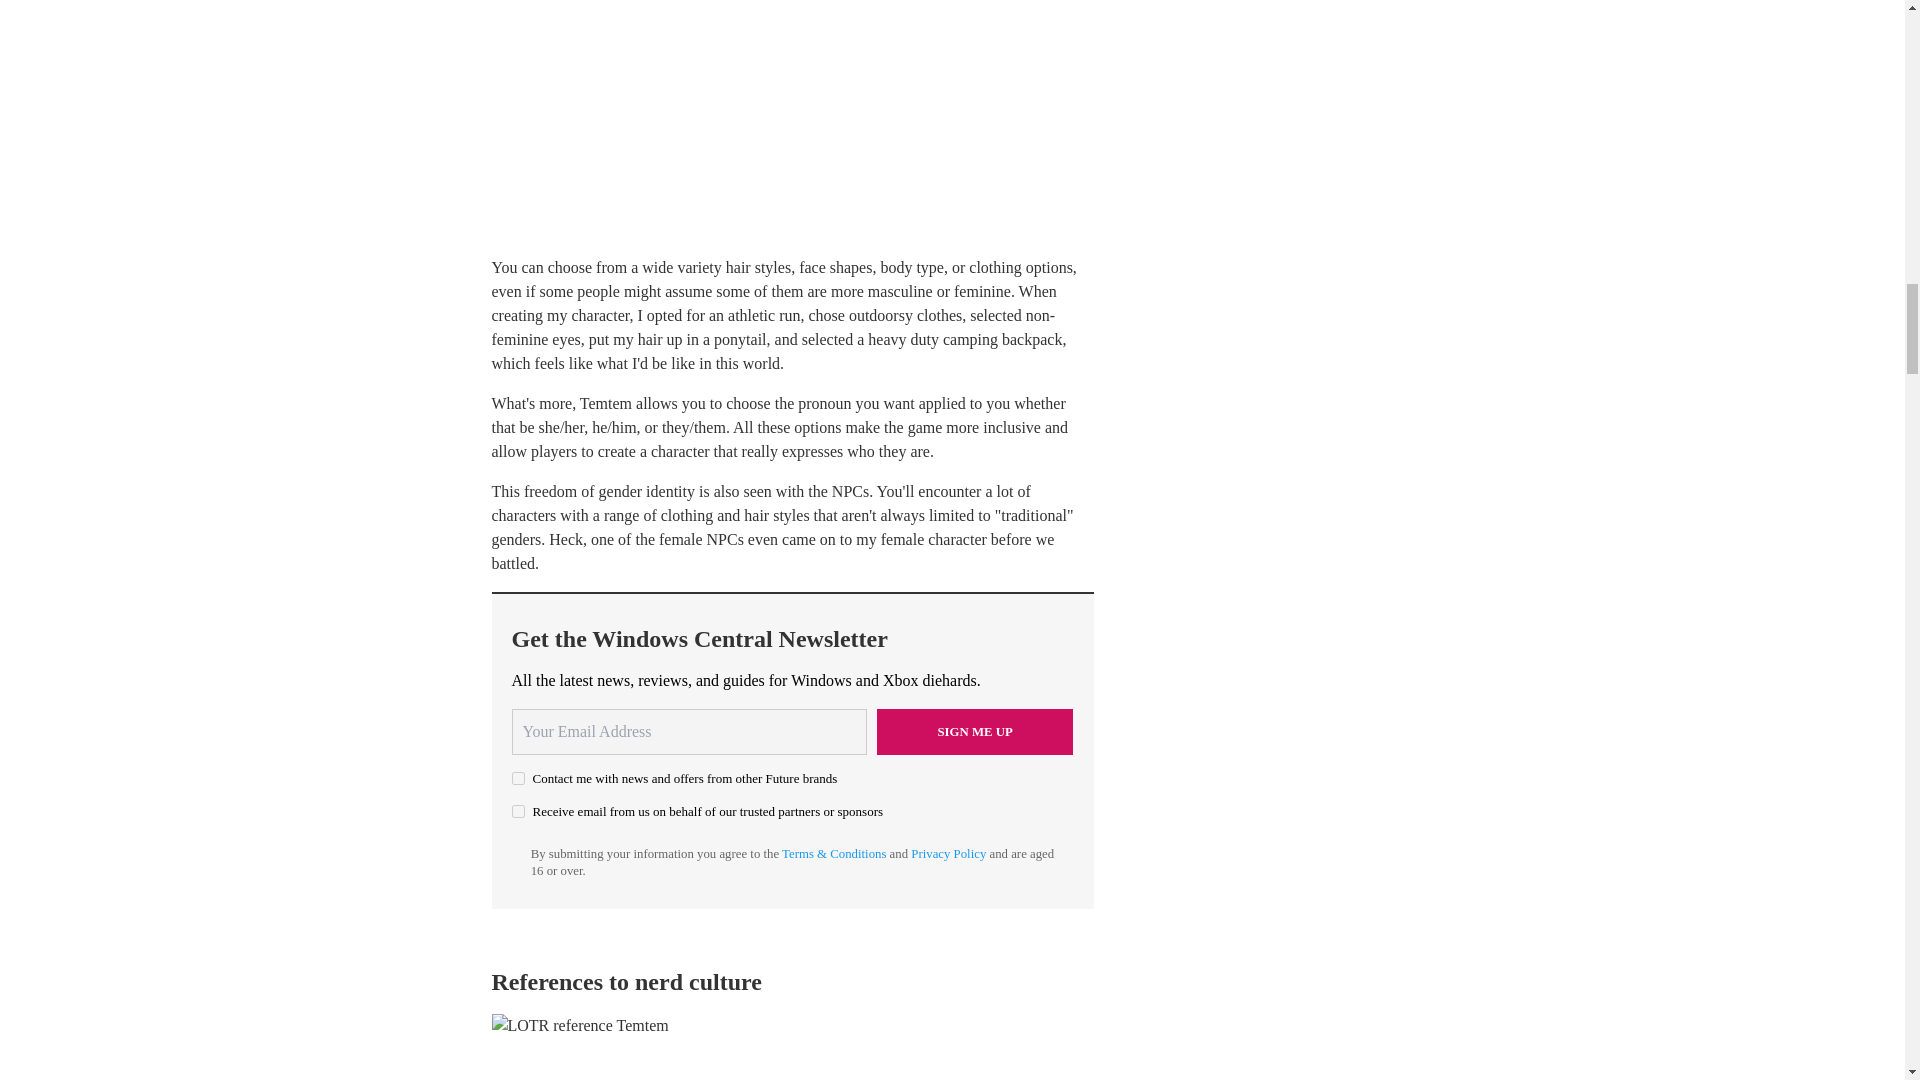  Describe the element at coordinates (518, 810) in the screenshot. I see `on` at that location.